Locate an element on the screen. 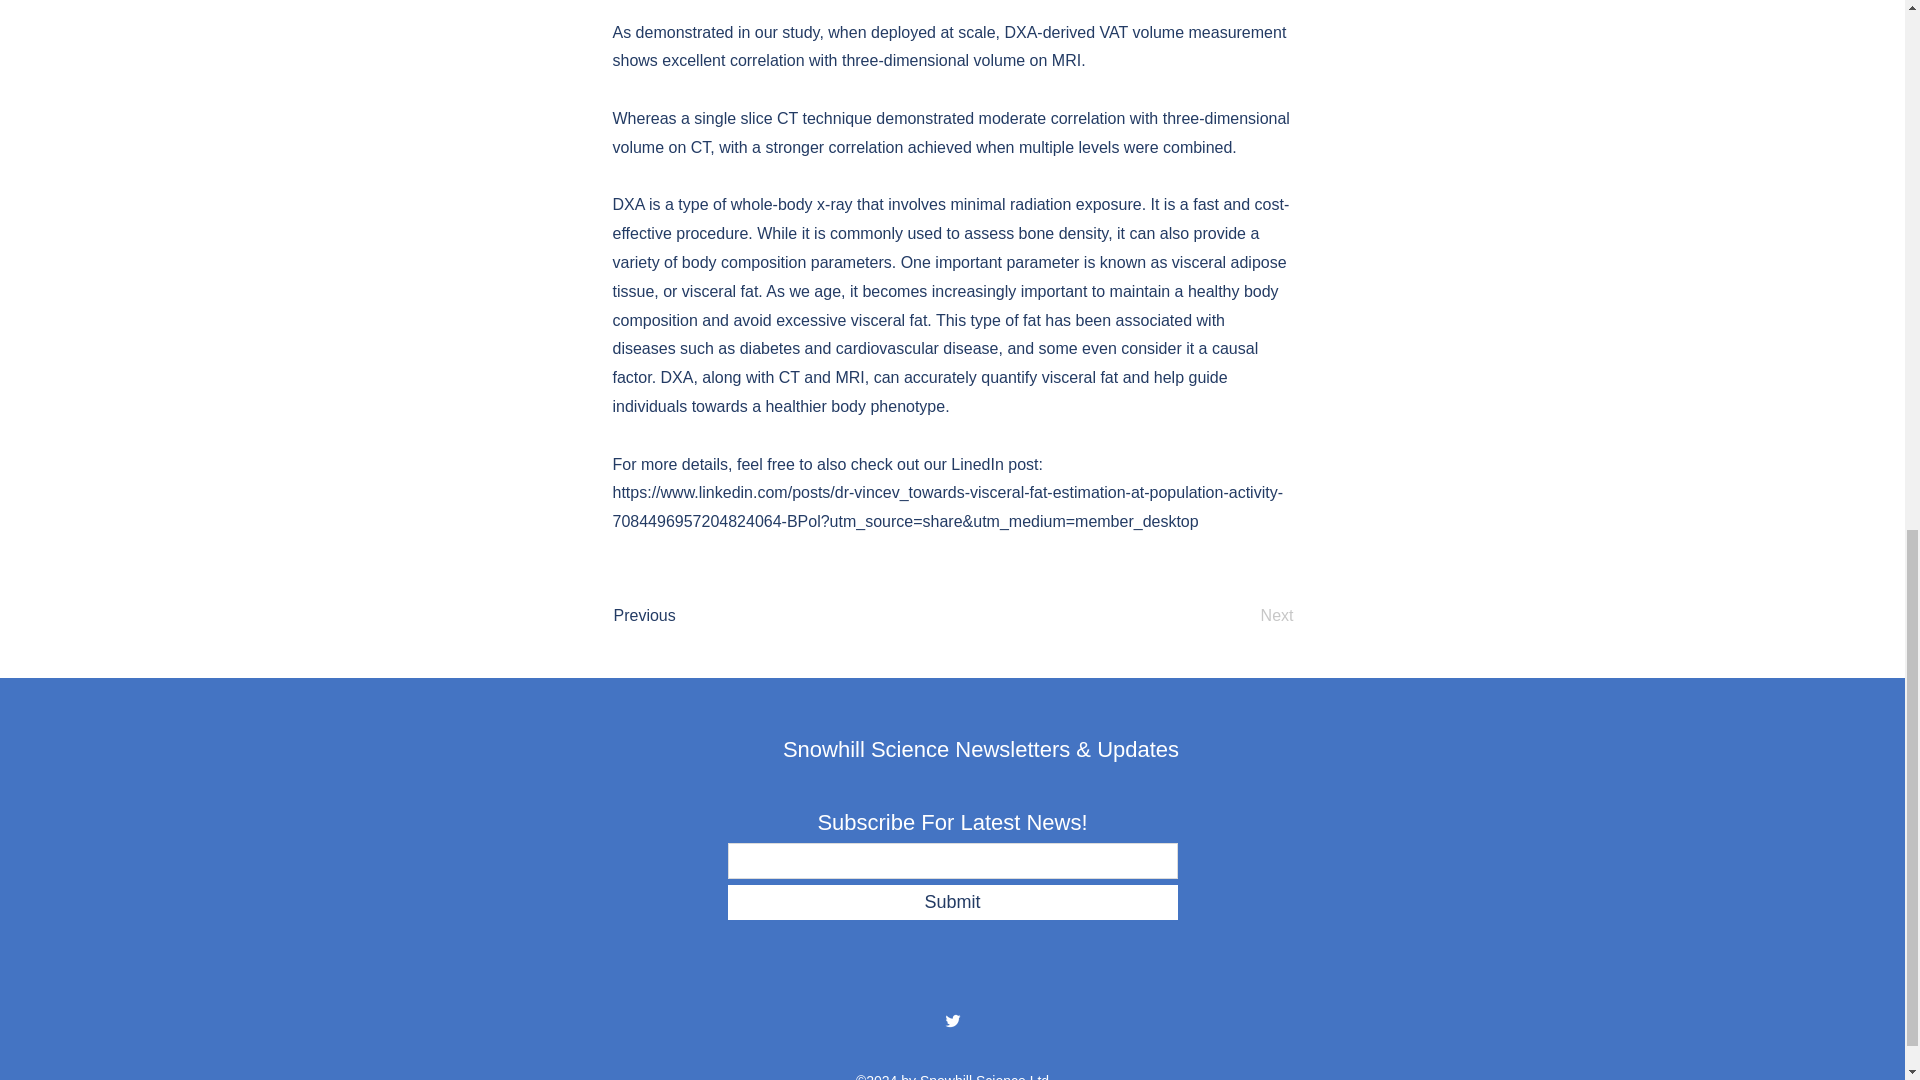 This screenshot has height=1080, width=1920. Submit is located at coordinates (952, 902).